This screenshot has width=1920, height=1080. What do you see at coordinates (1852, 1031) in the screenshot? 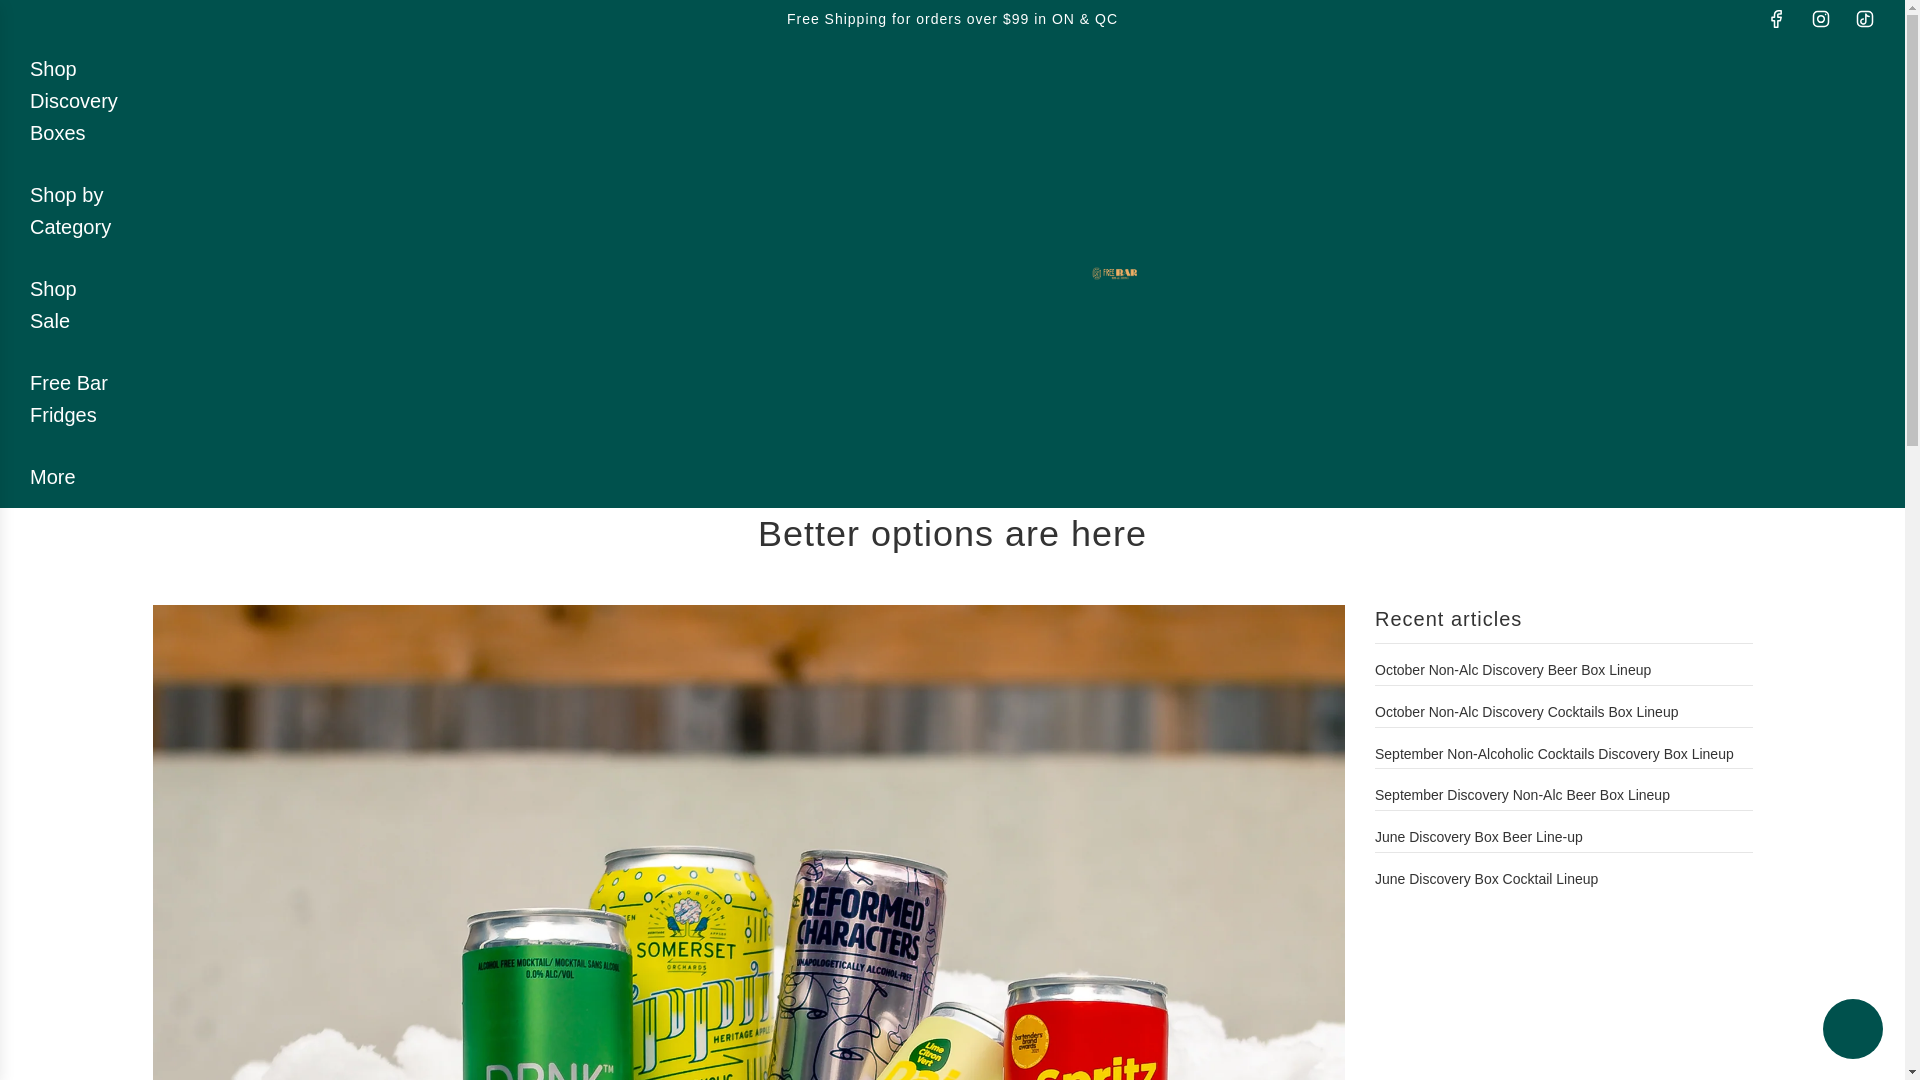
I see `Shopify online store chat` at bounding box center [1852, 1031].